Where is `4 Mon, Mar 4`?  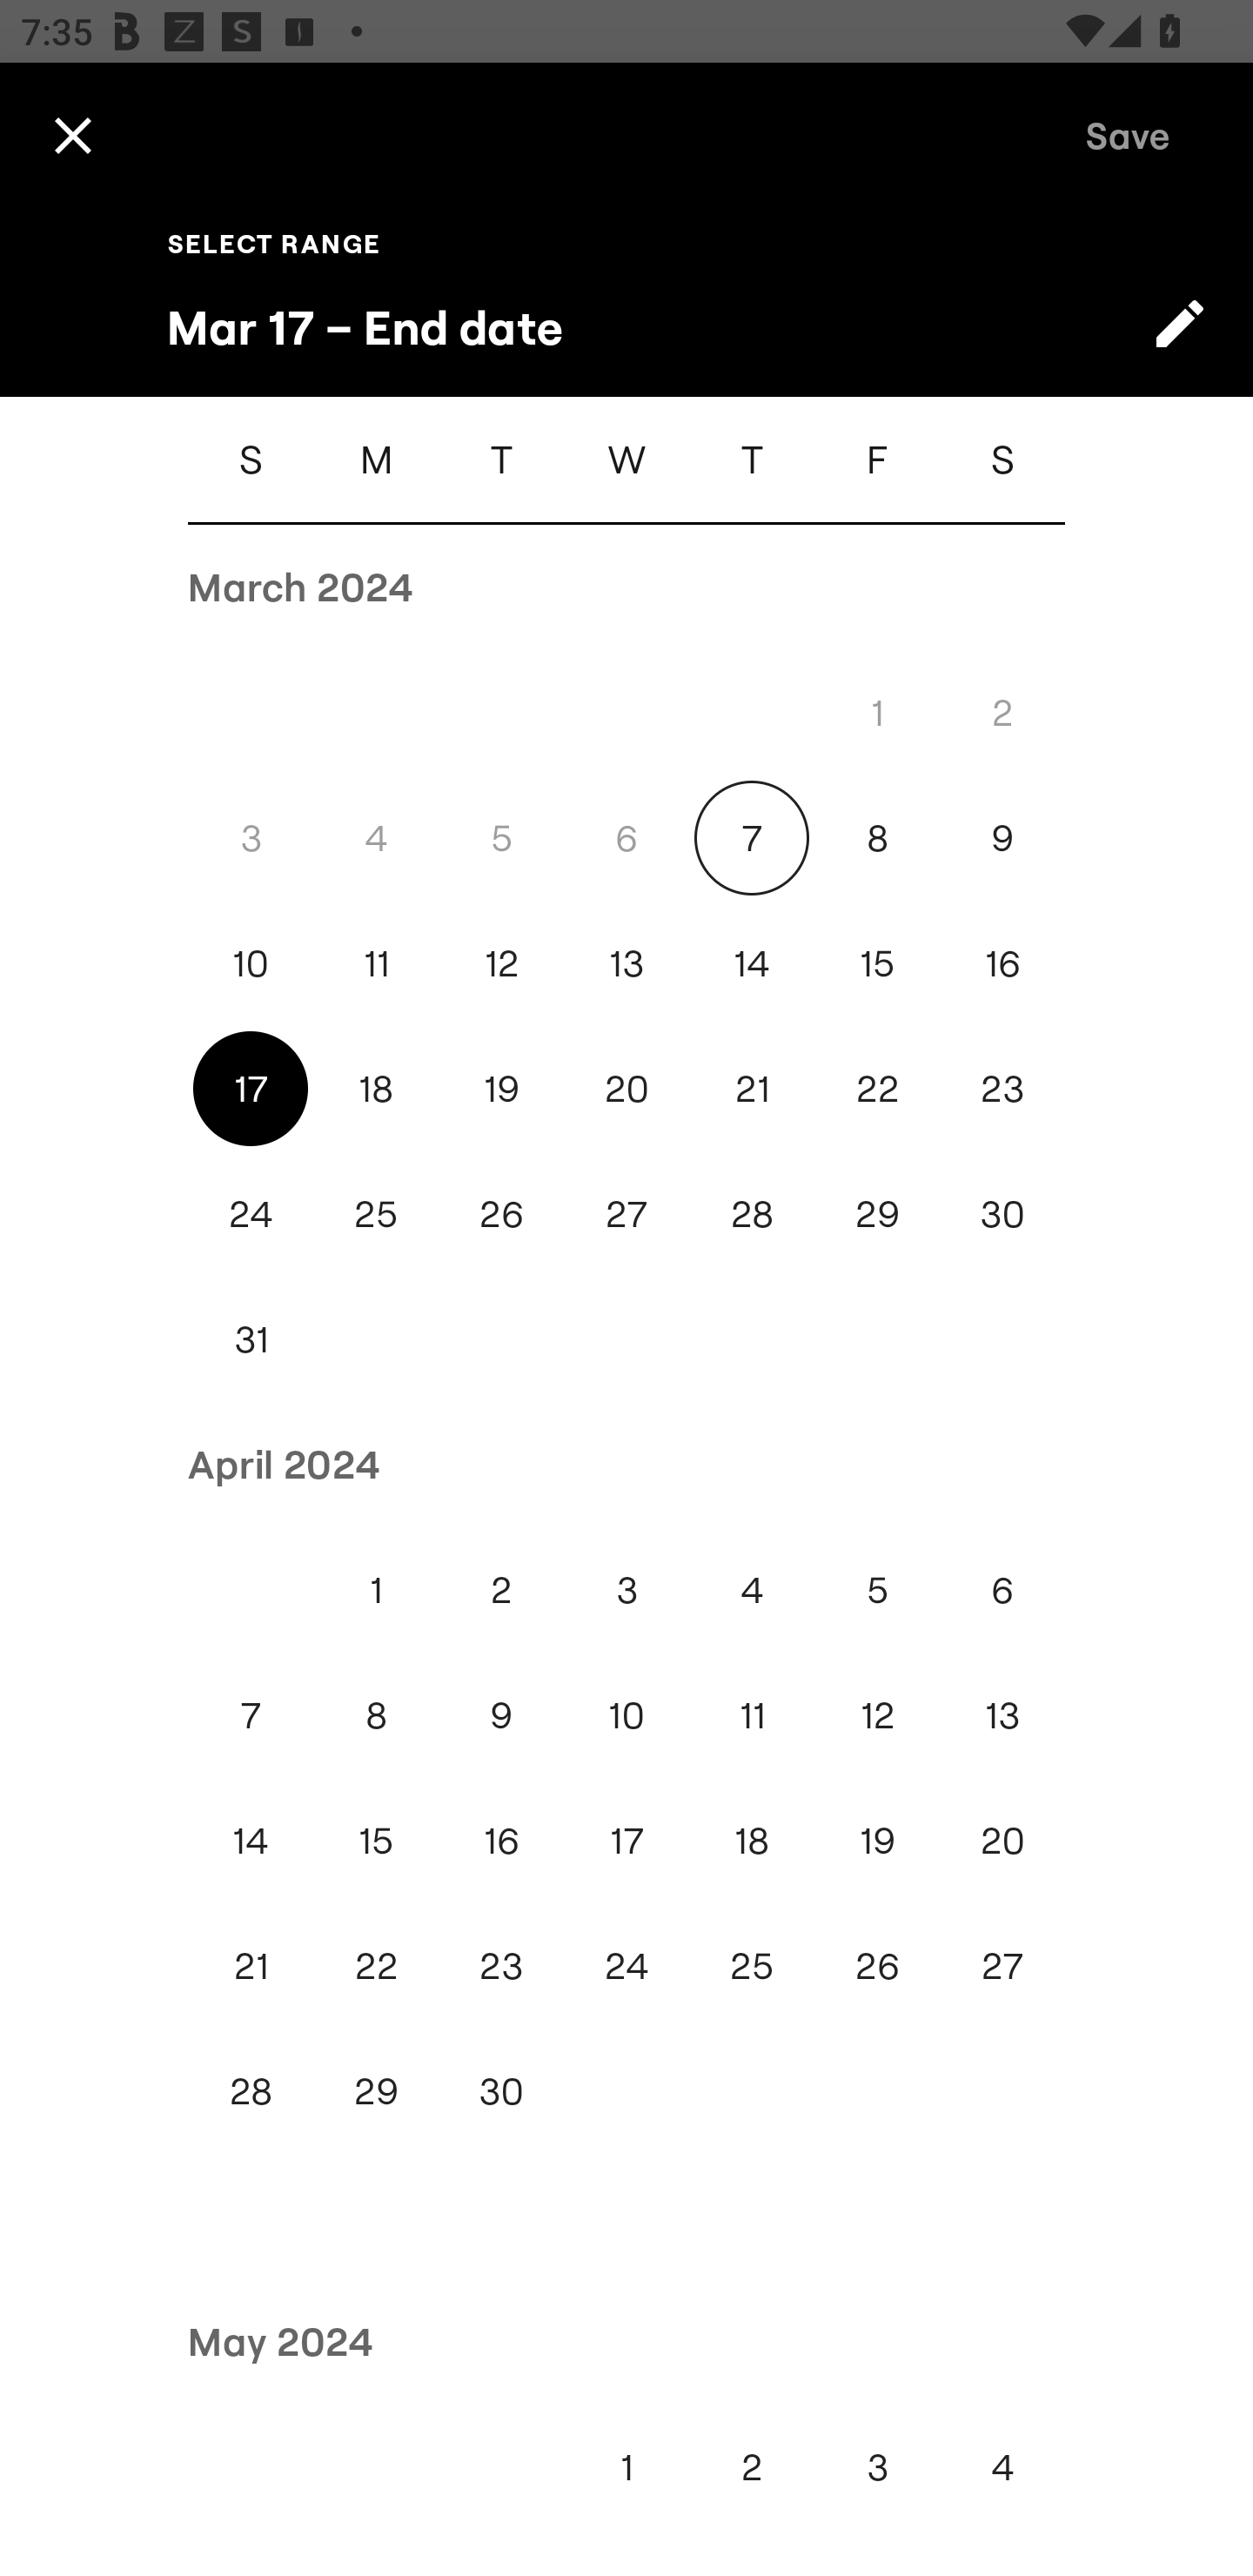
4 Mon, Mar 4 is located at coordinates (376, 838).